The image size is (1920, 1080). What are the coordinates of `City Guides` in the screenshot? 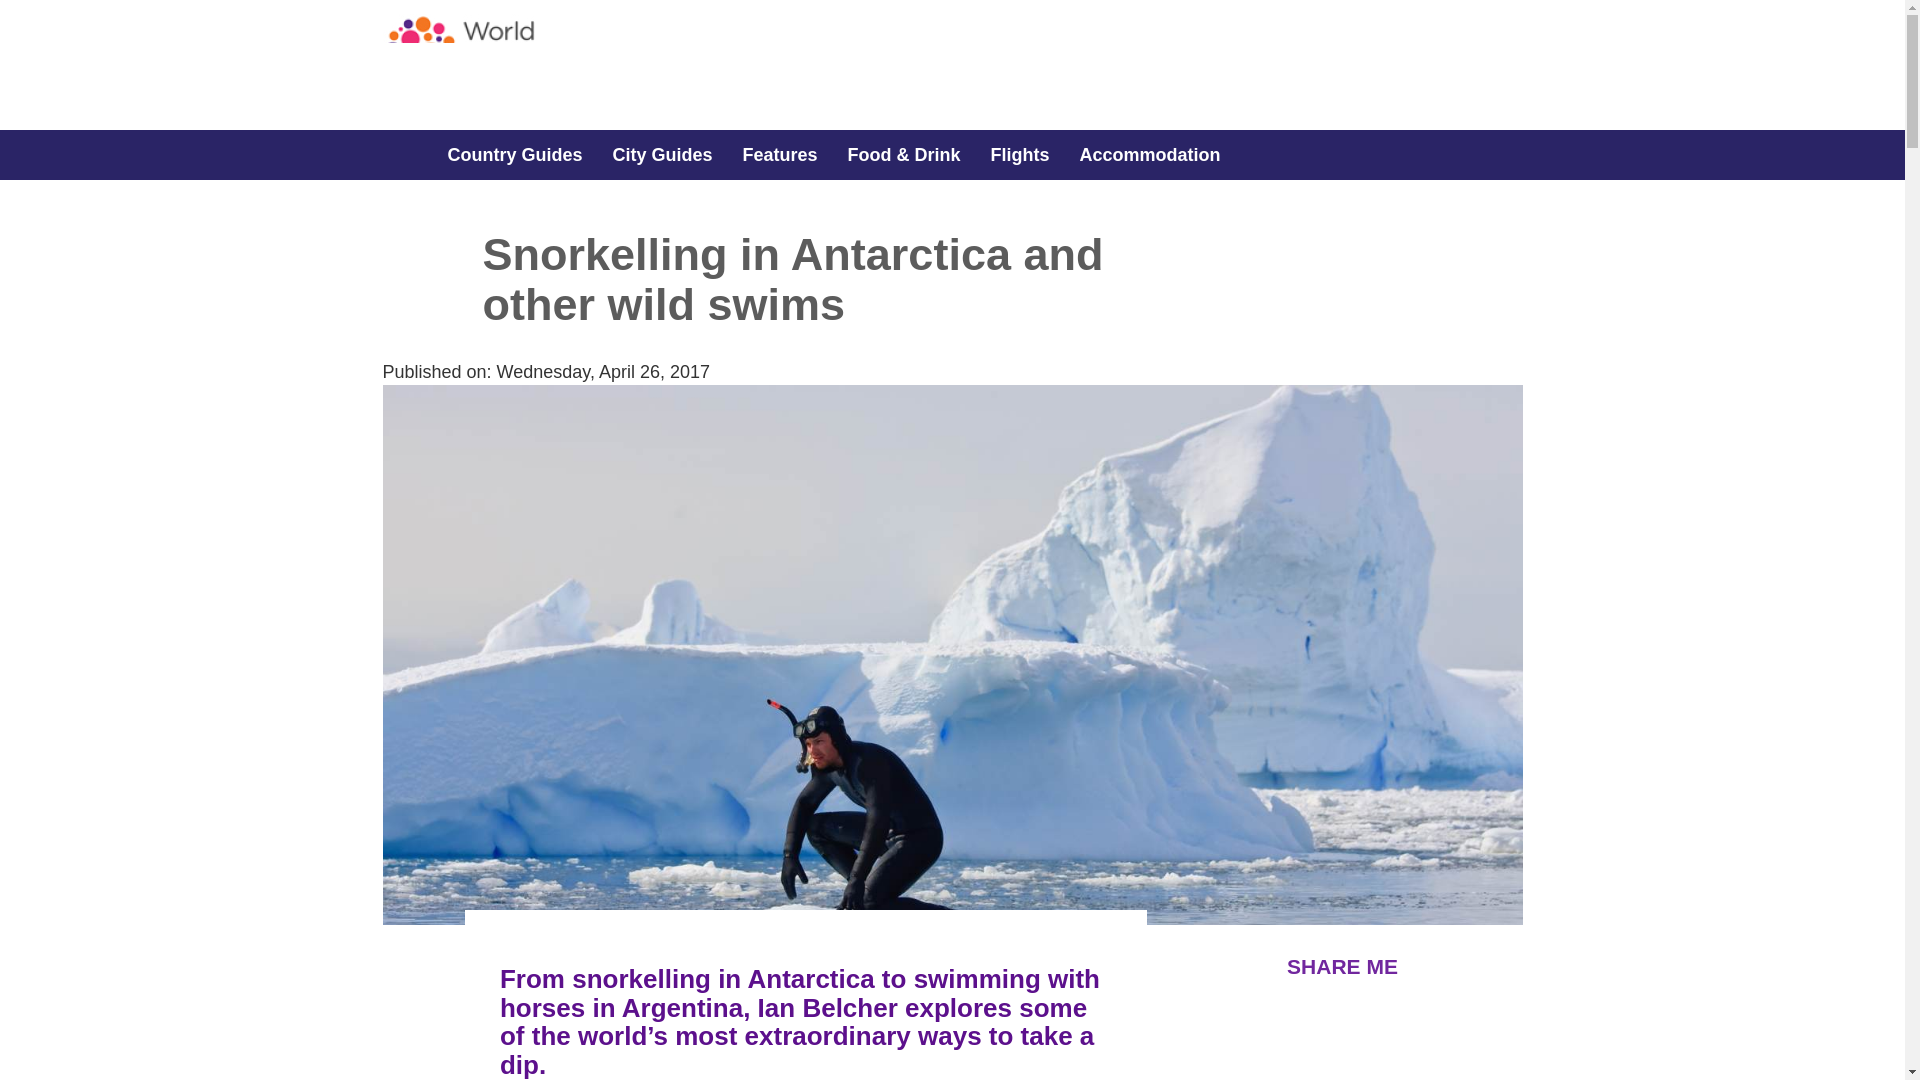 It's located at (662, 154).